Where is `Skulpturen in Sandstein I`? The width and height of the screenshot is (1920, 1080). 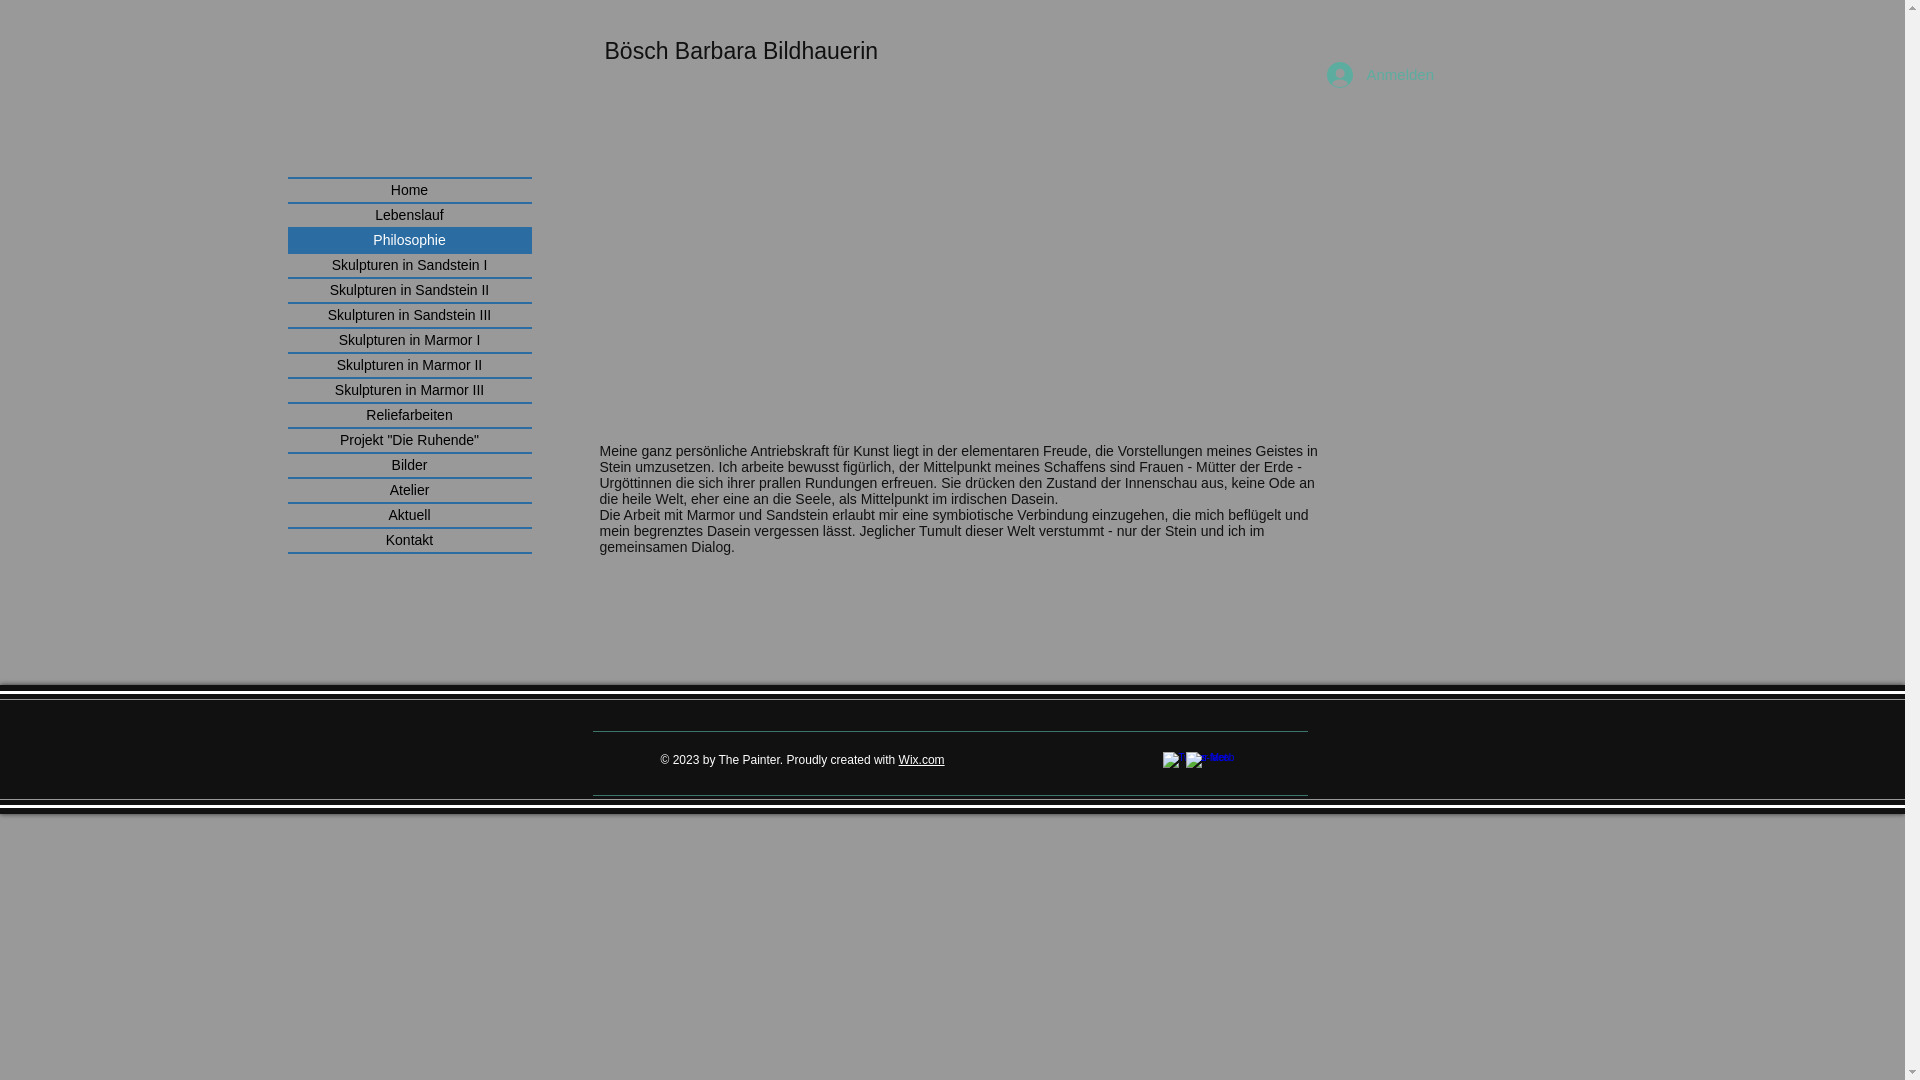
Skulpturen in Sandstein I is located at coordinates (410, 266).